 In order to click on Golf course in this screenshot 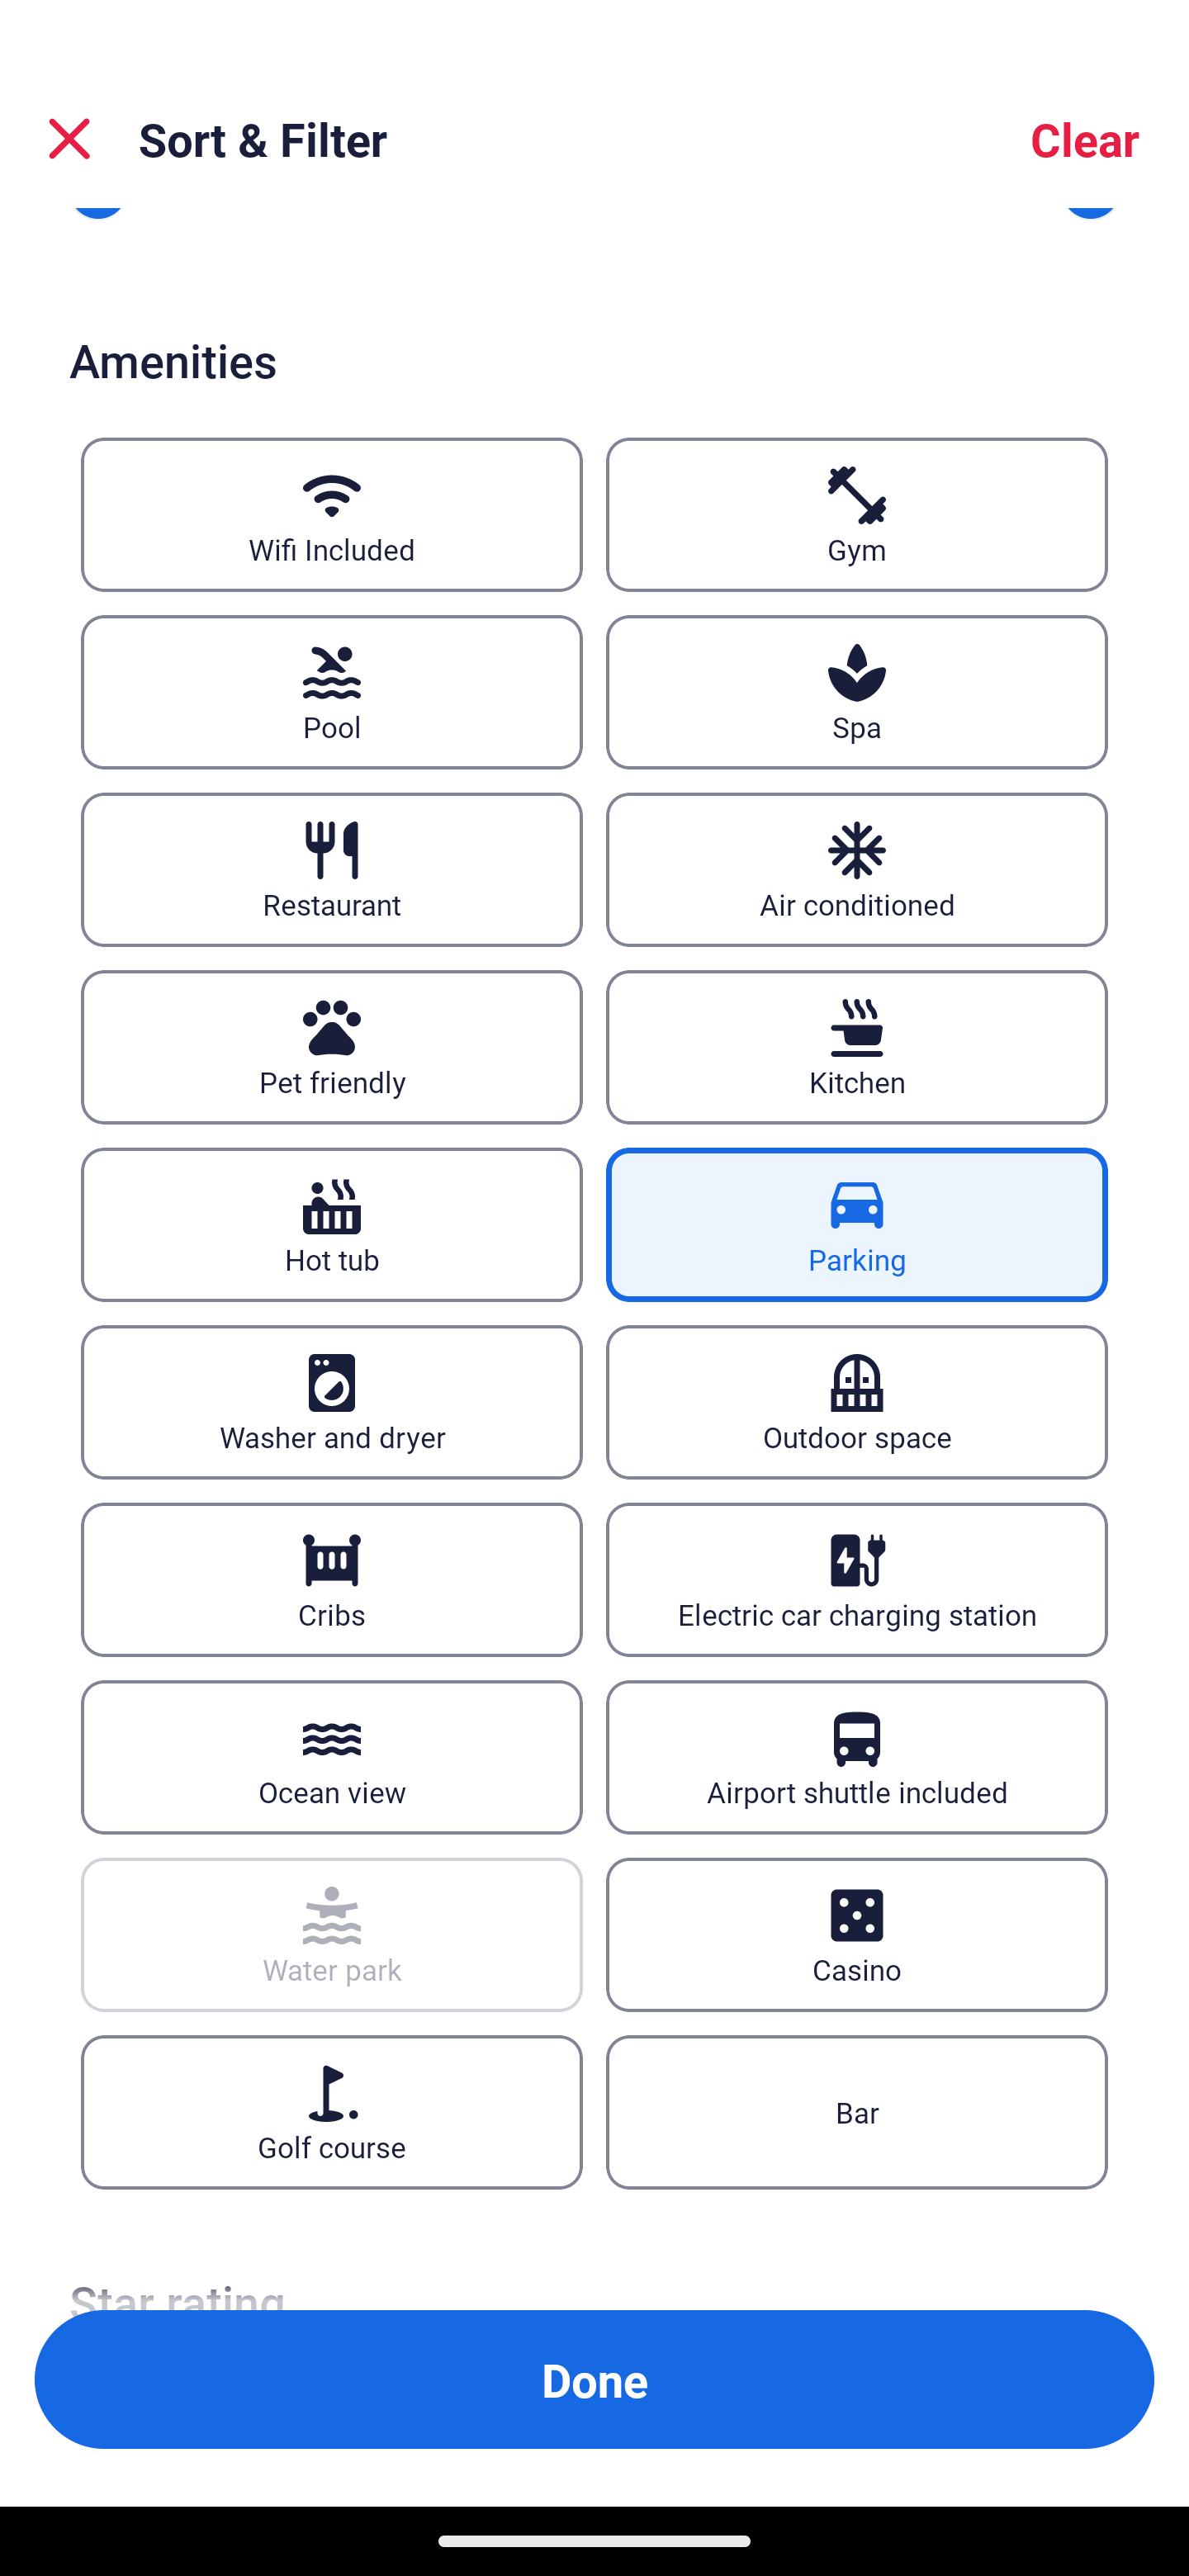, I will do `click(331, 2112)`.